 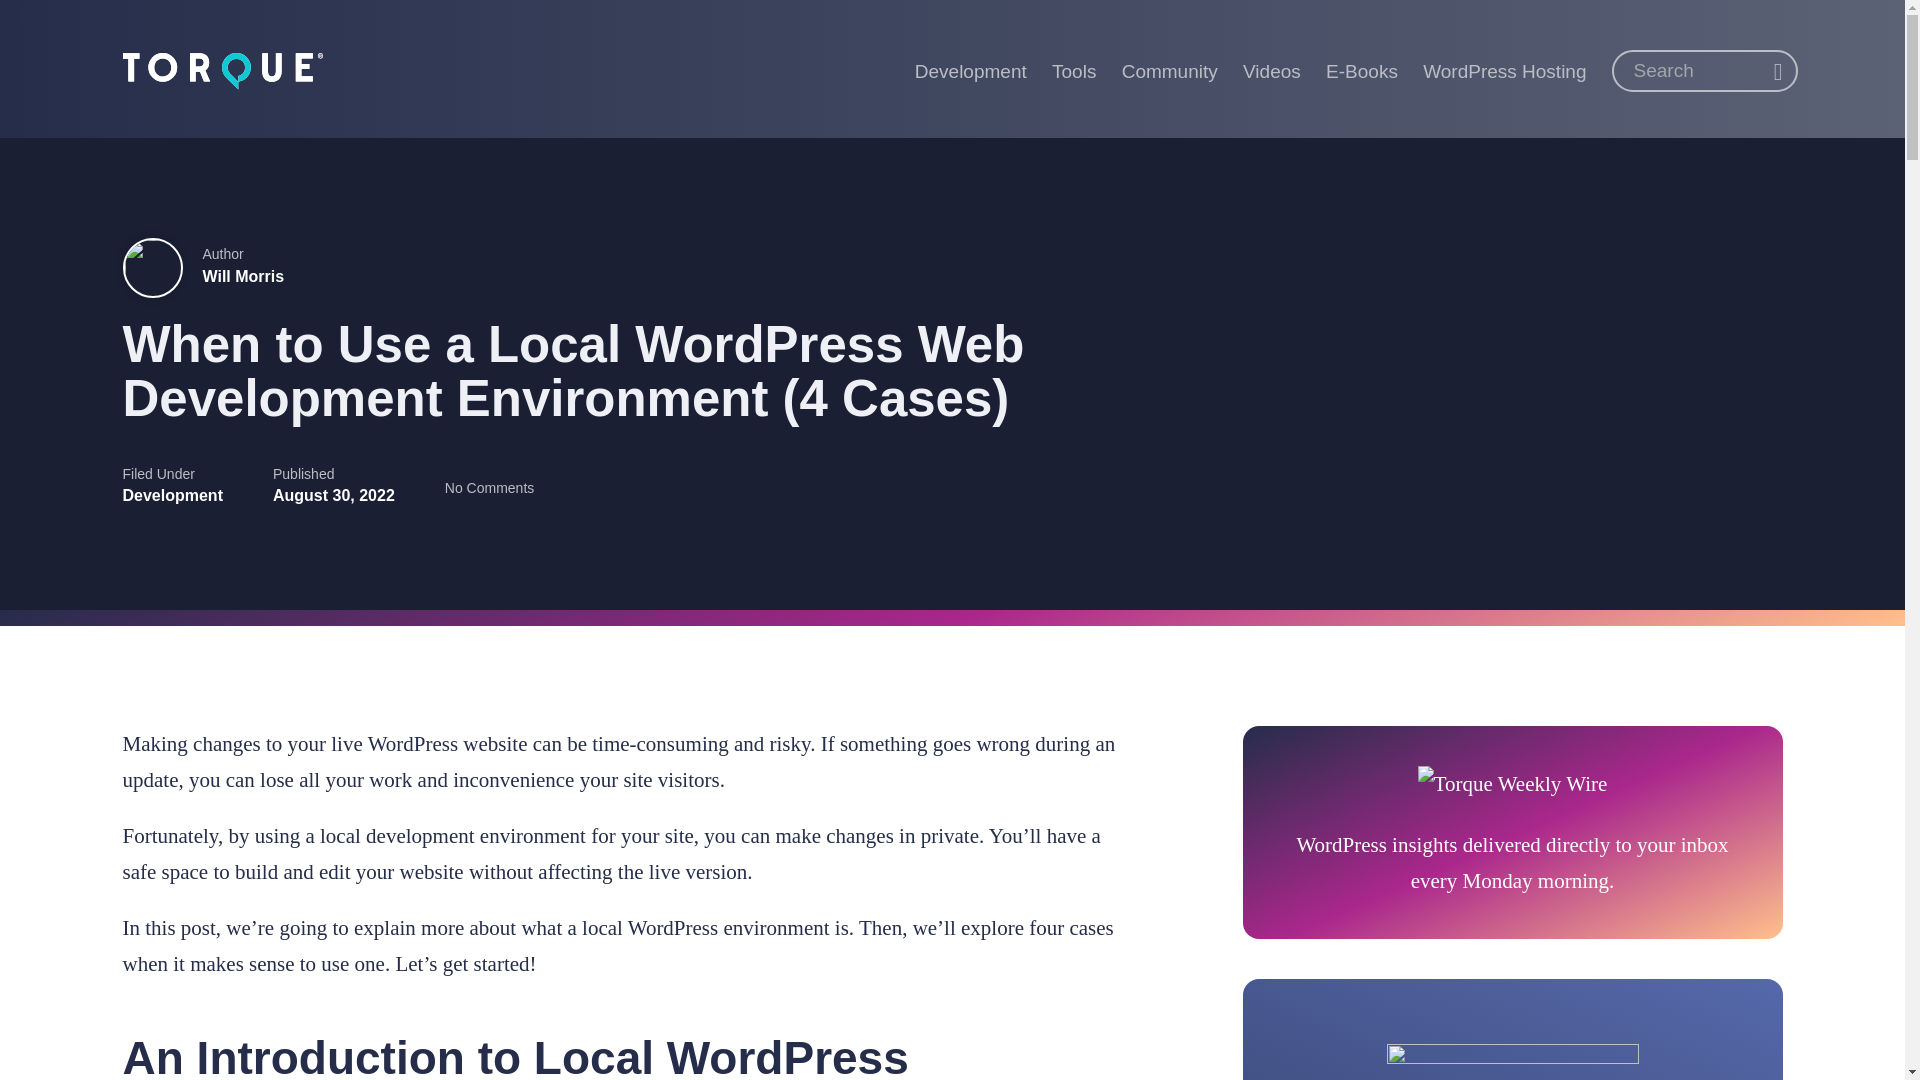 What do you see at coordinates (172, 496) in the screenshot?
I see `Development` at bounding box center [172, 496].